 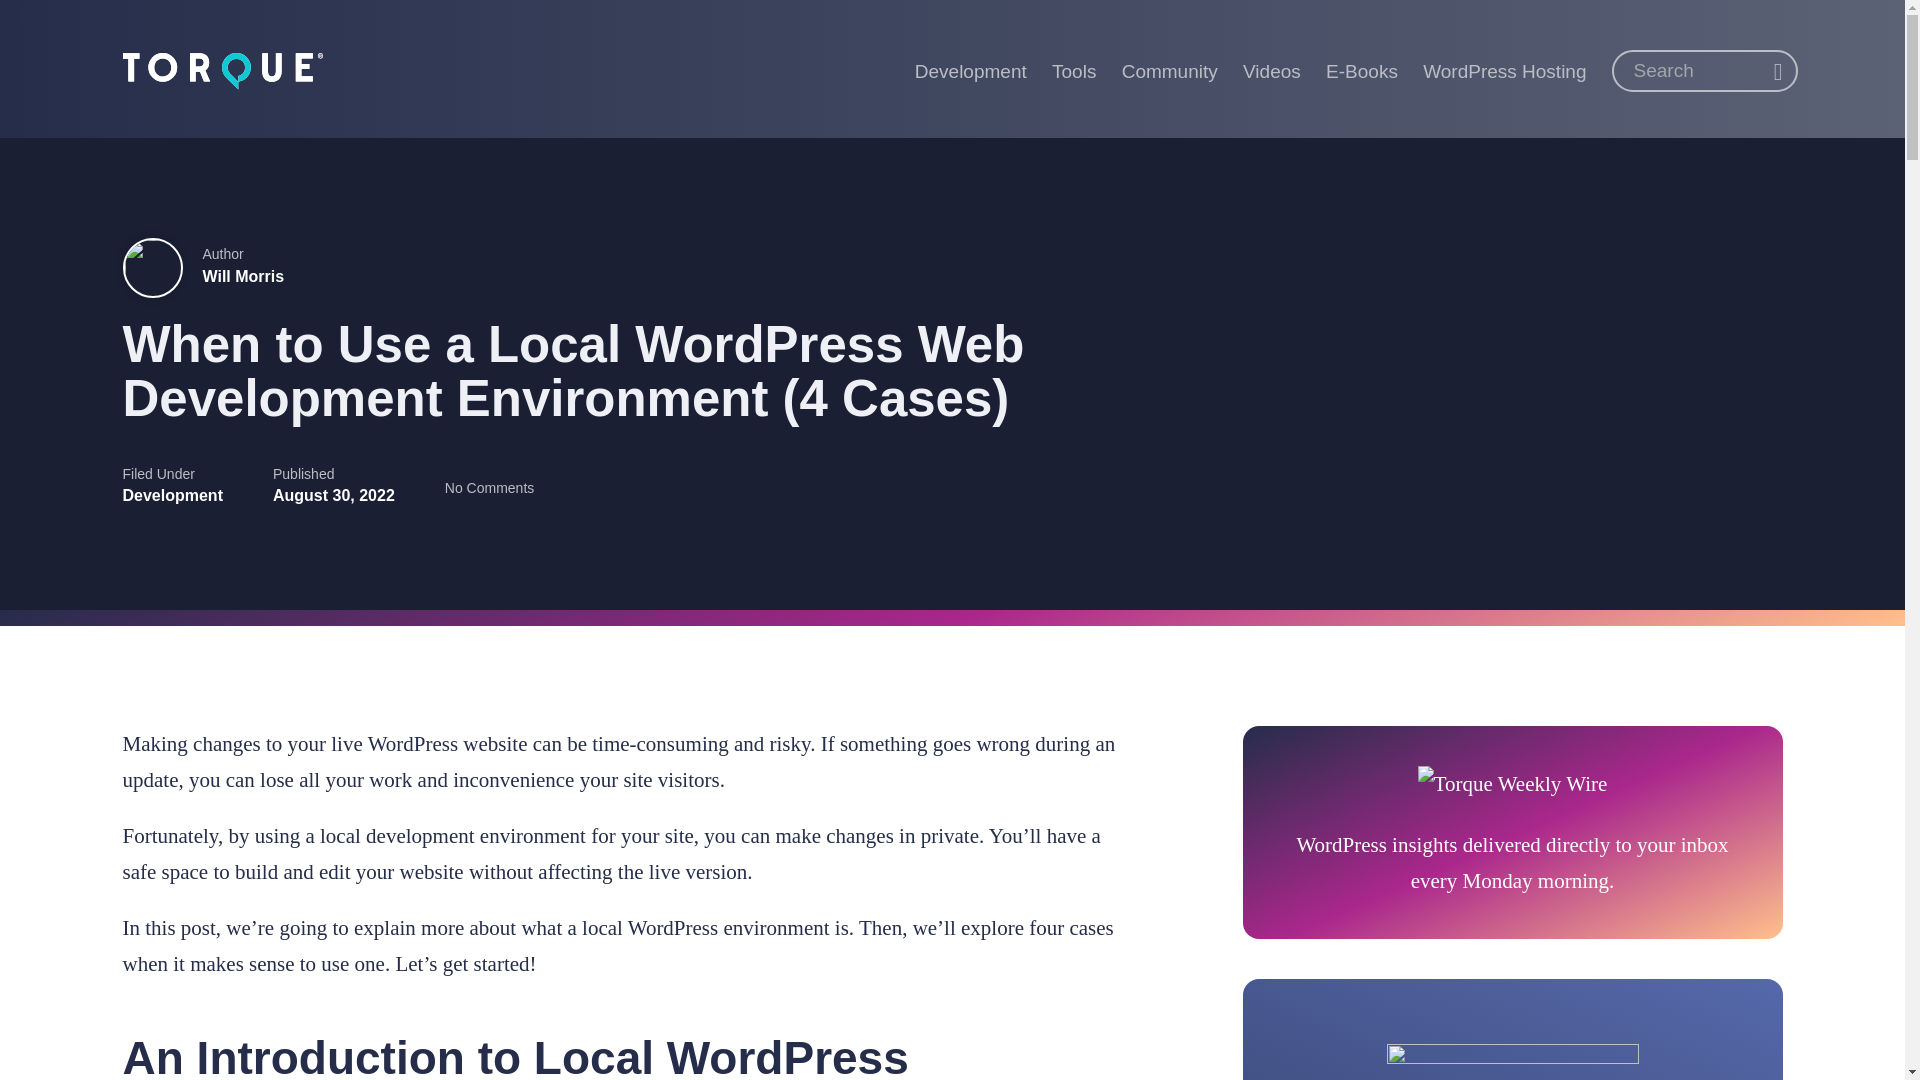 What do you see at coordinates (172, 496) in the screenshot?
I see `Development` at bounding box center [172, 496].